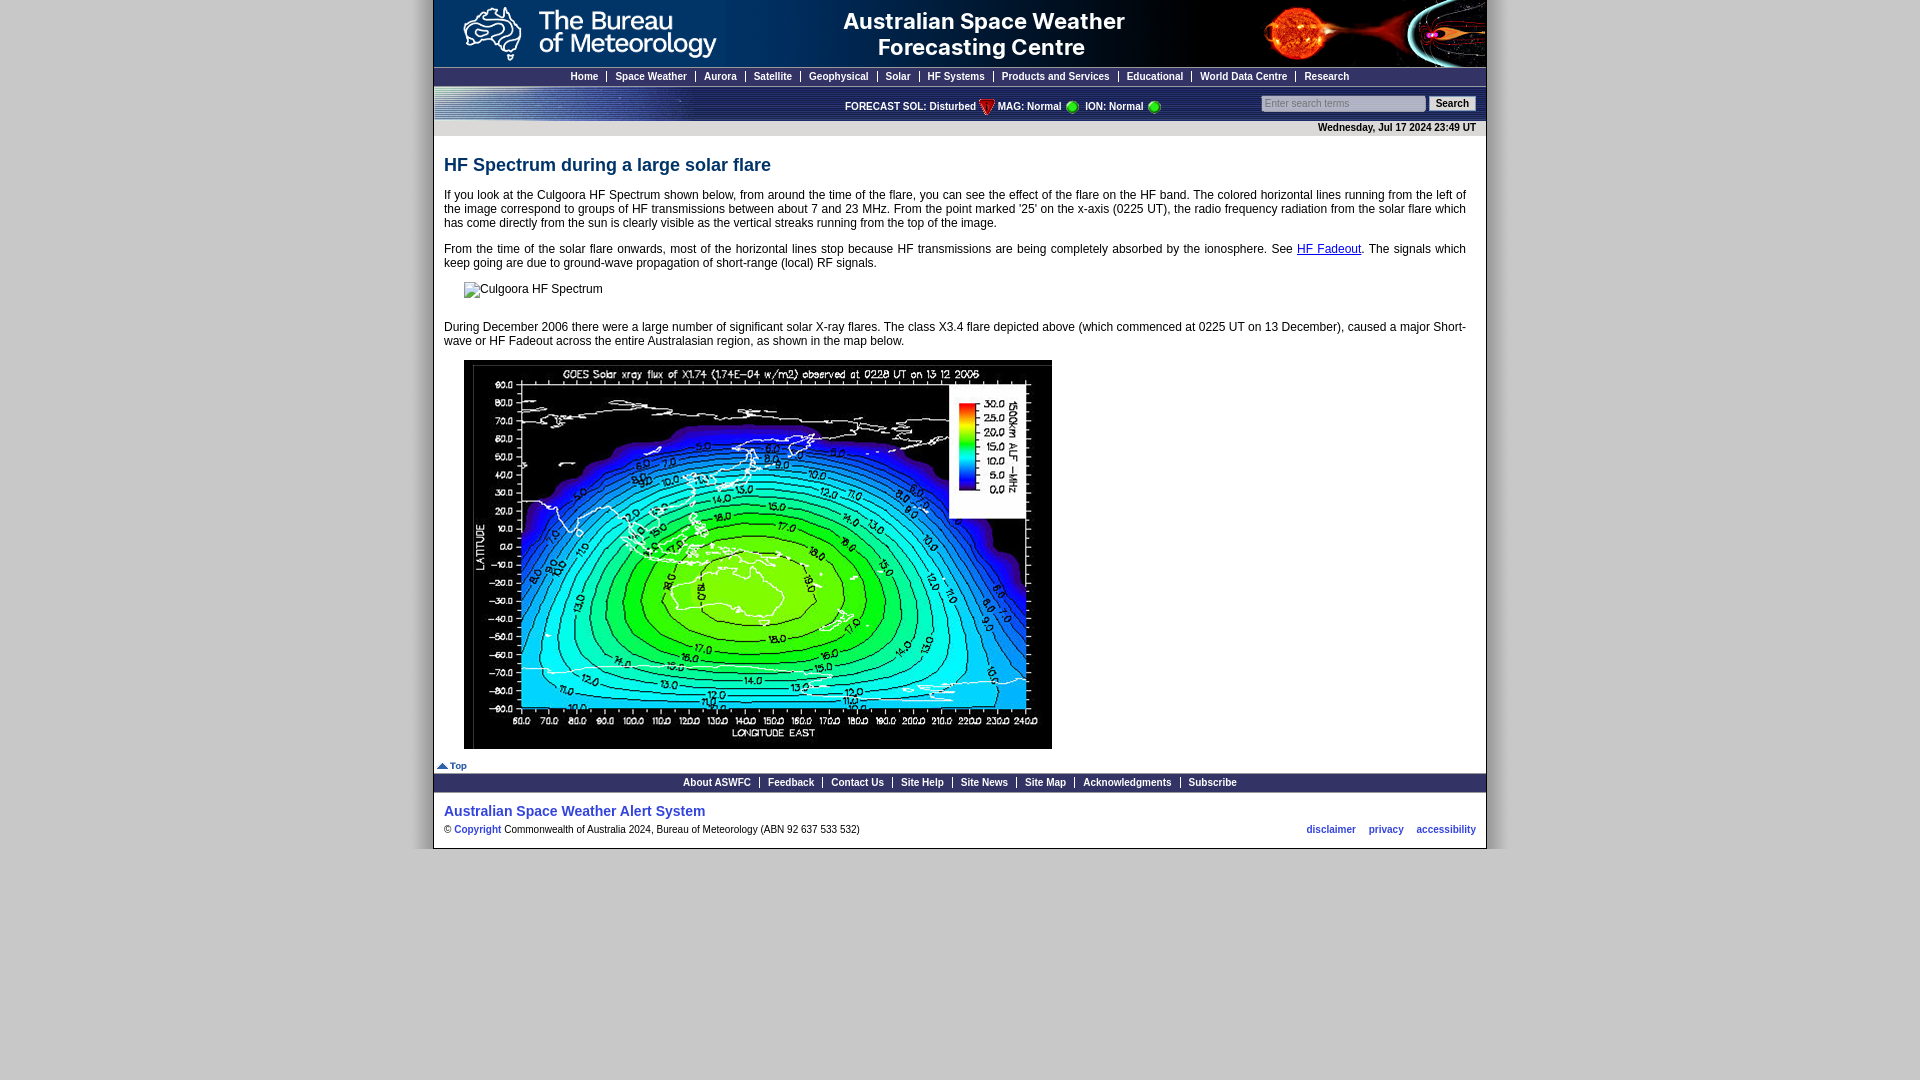  What do you see at coordinates (1056, 76) in the screenshot?
I see `Products and Services` at bounding box center [1056, 76].